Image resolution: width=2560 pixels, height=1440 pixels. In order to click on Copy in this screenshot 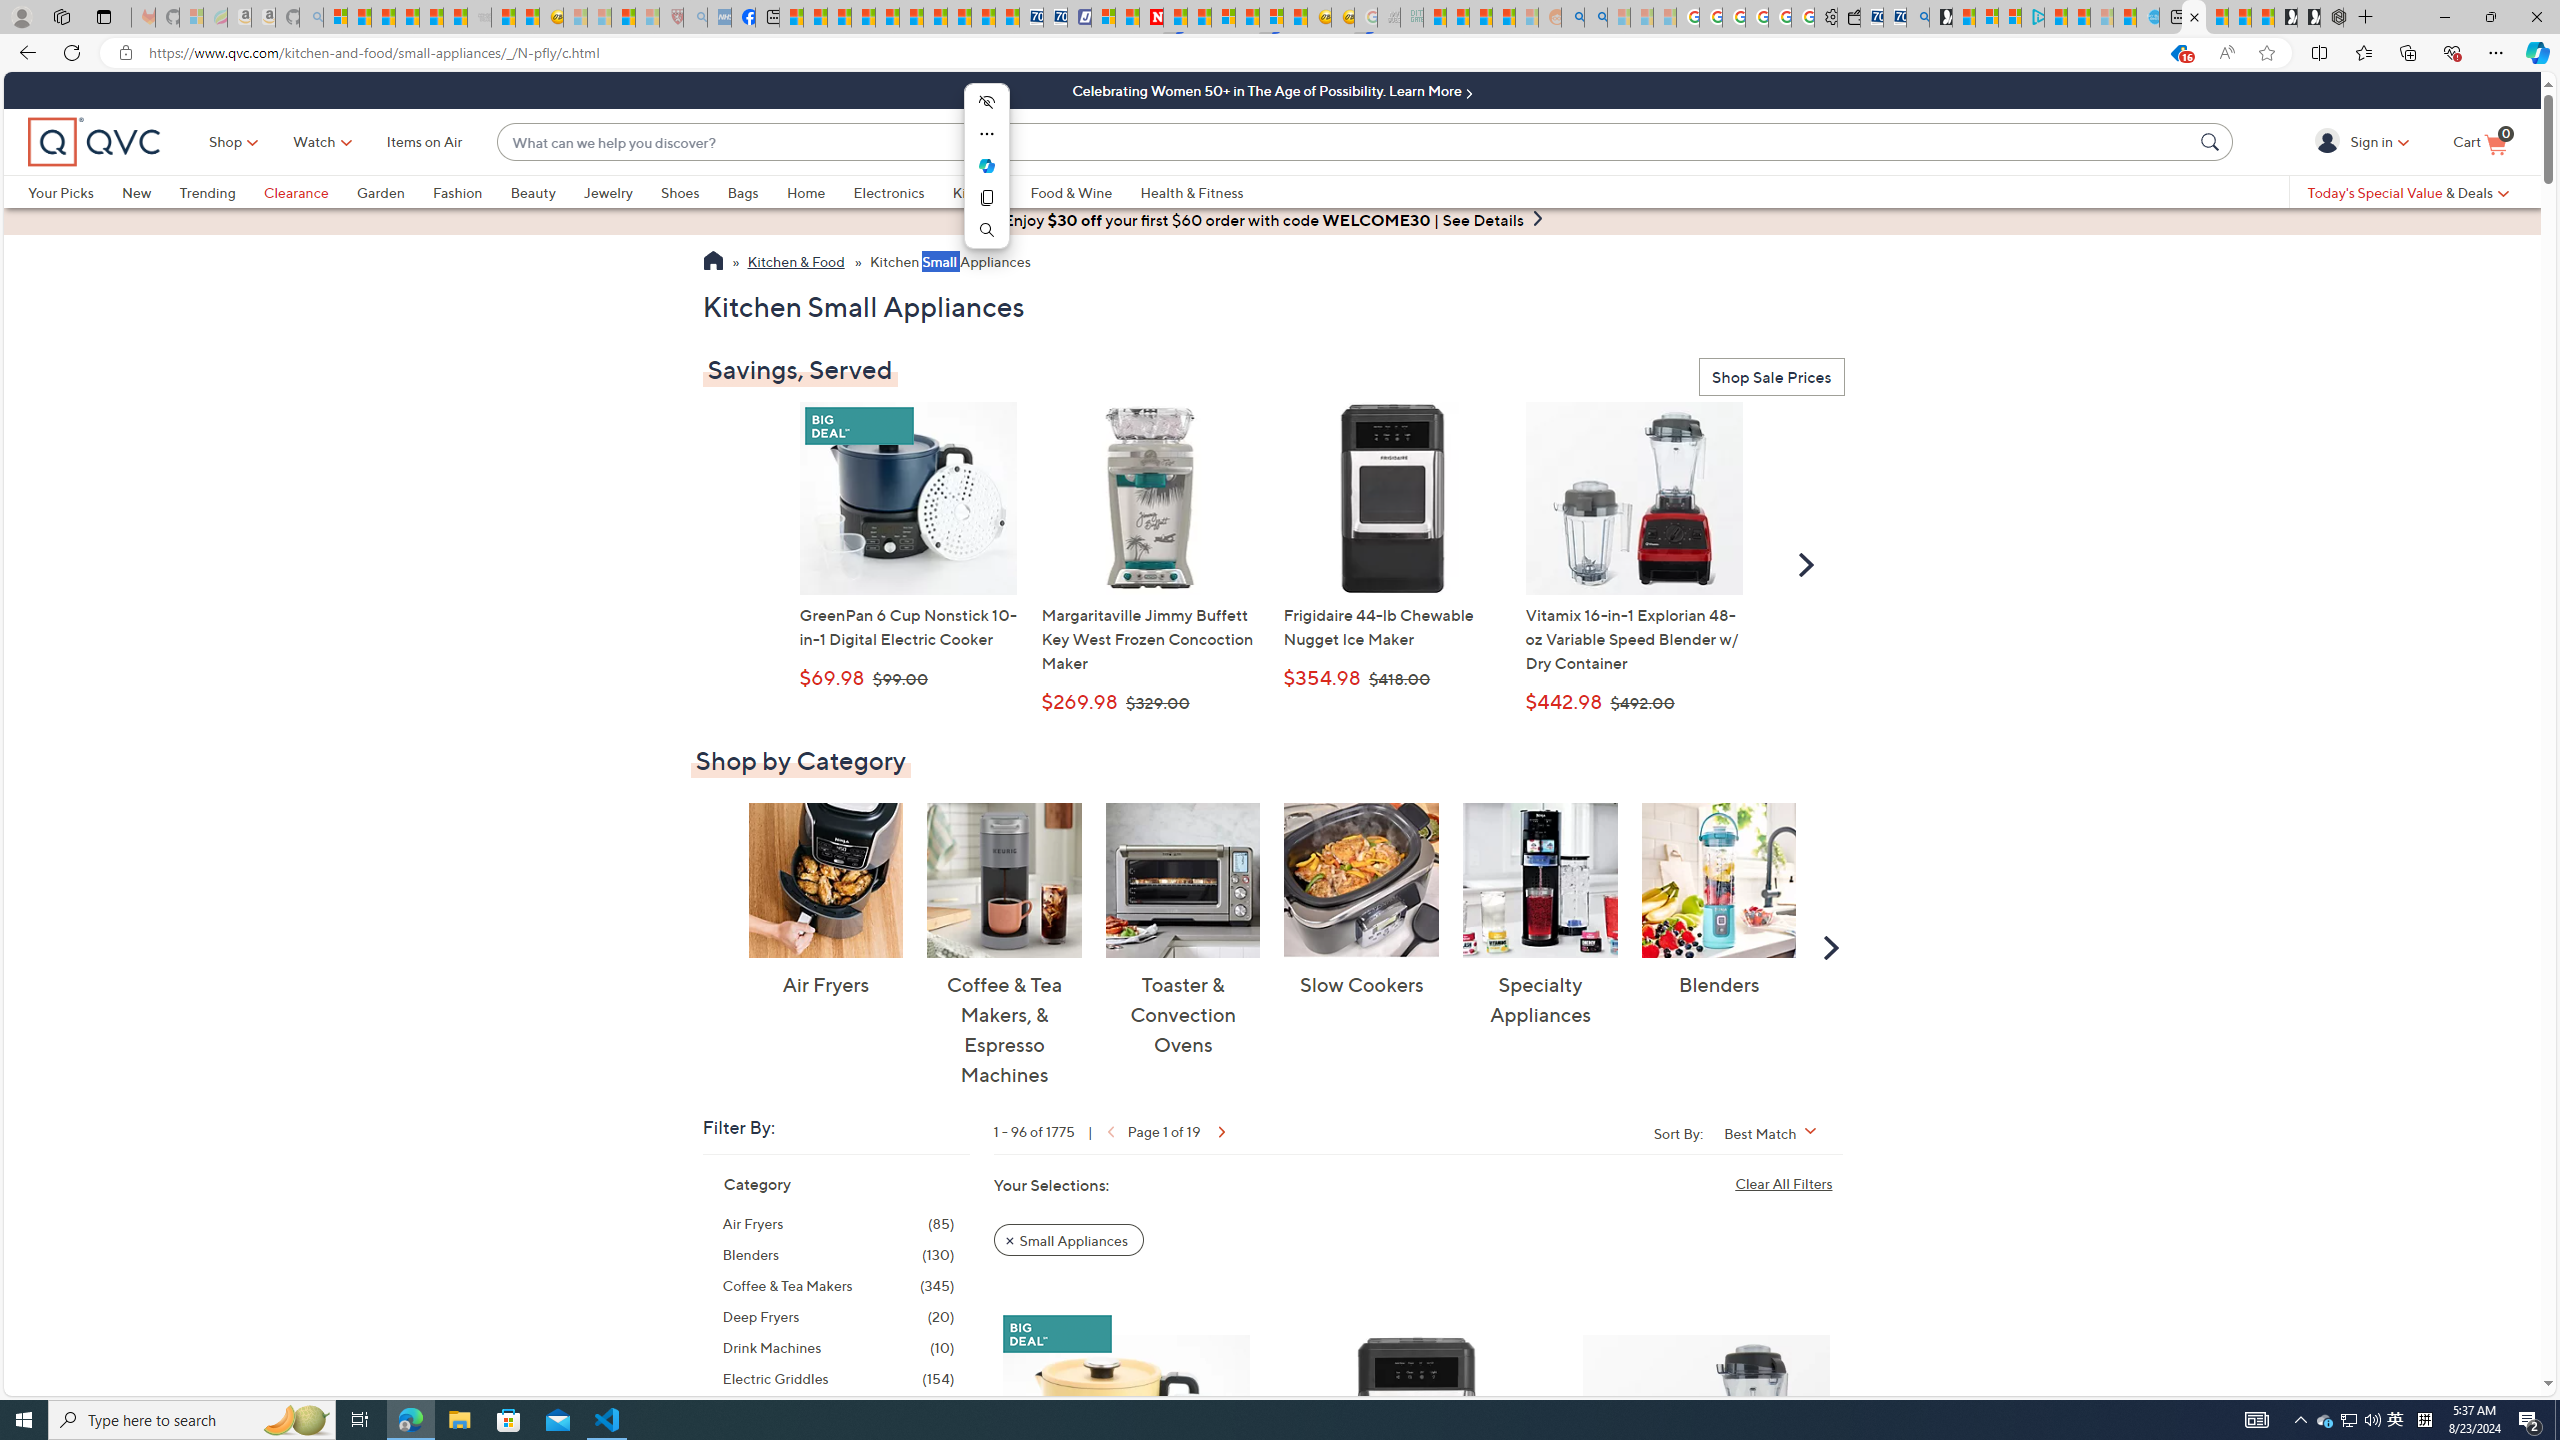, I will do `click(986, 198)`.